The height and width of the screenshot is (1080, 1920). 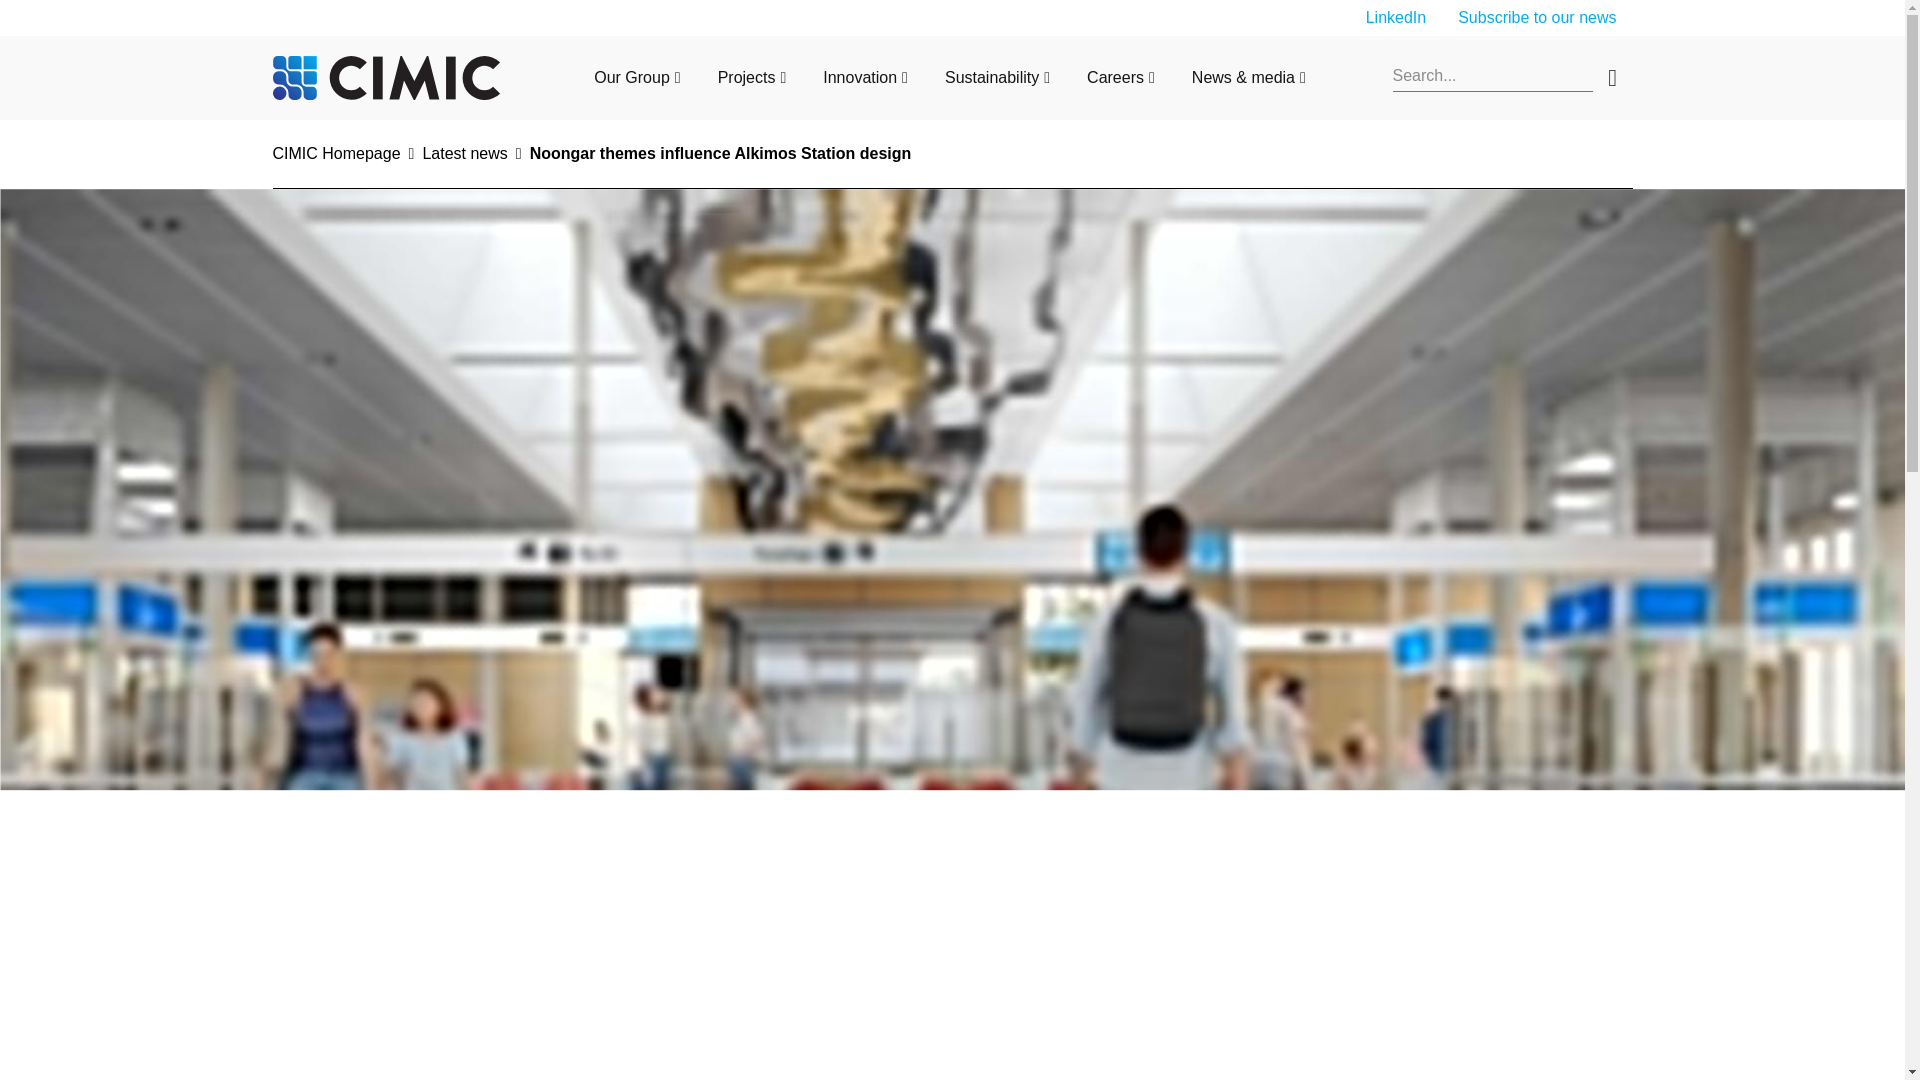 I want to click on LinkedIn, so click(x=1396, y=16).